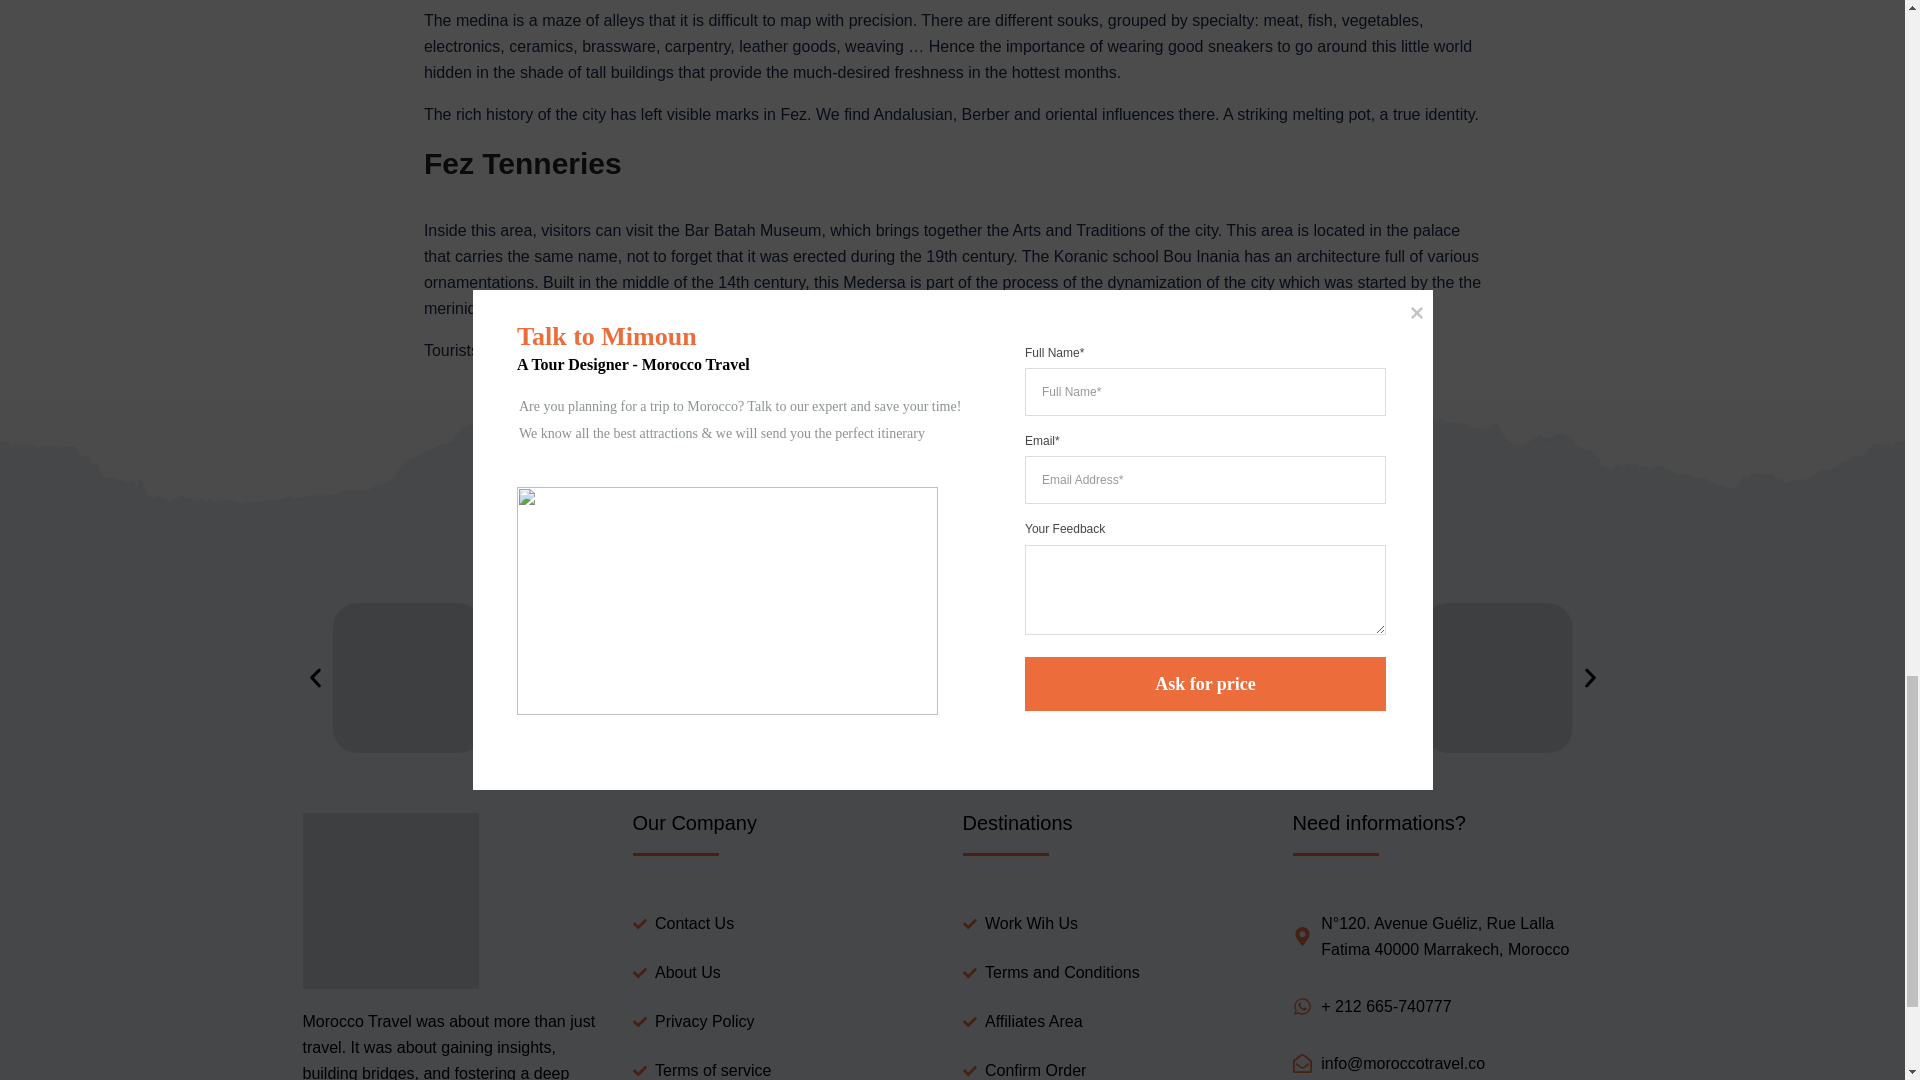 This screenshot has width=1920, height=1080. Describe the element at coordinates (786, 1021) in the screenshot. I see `Privacy Policy` at that location.